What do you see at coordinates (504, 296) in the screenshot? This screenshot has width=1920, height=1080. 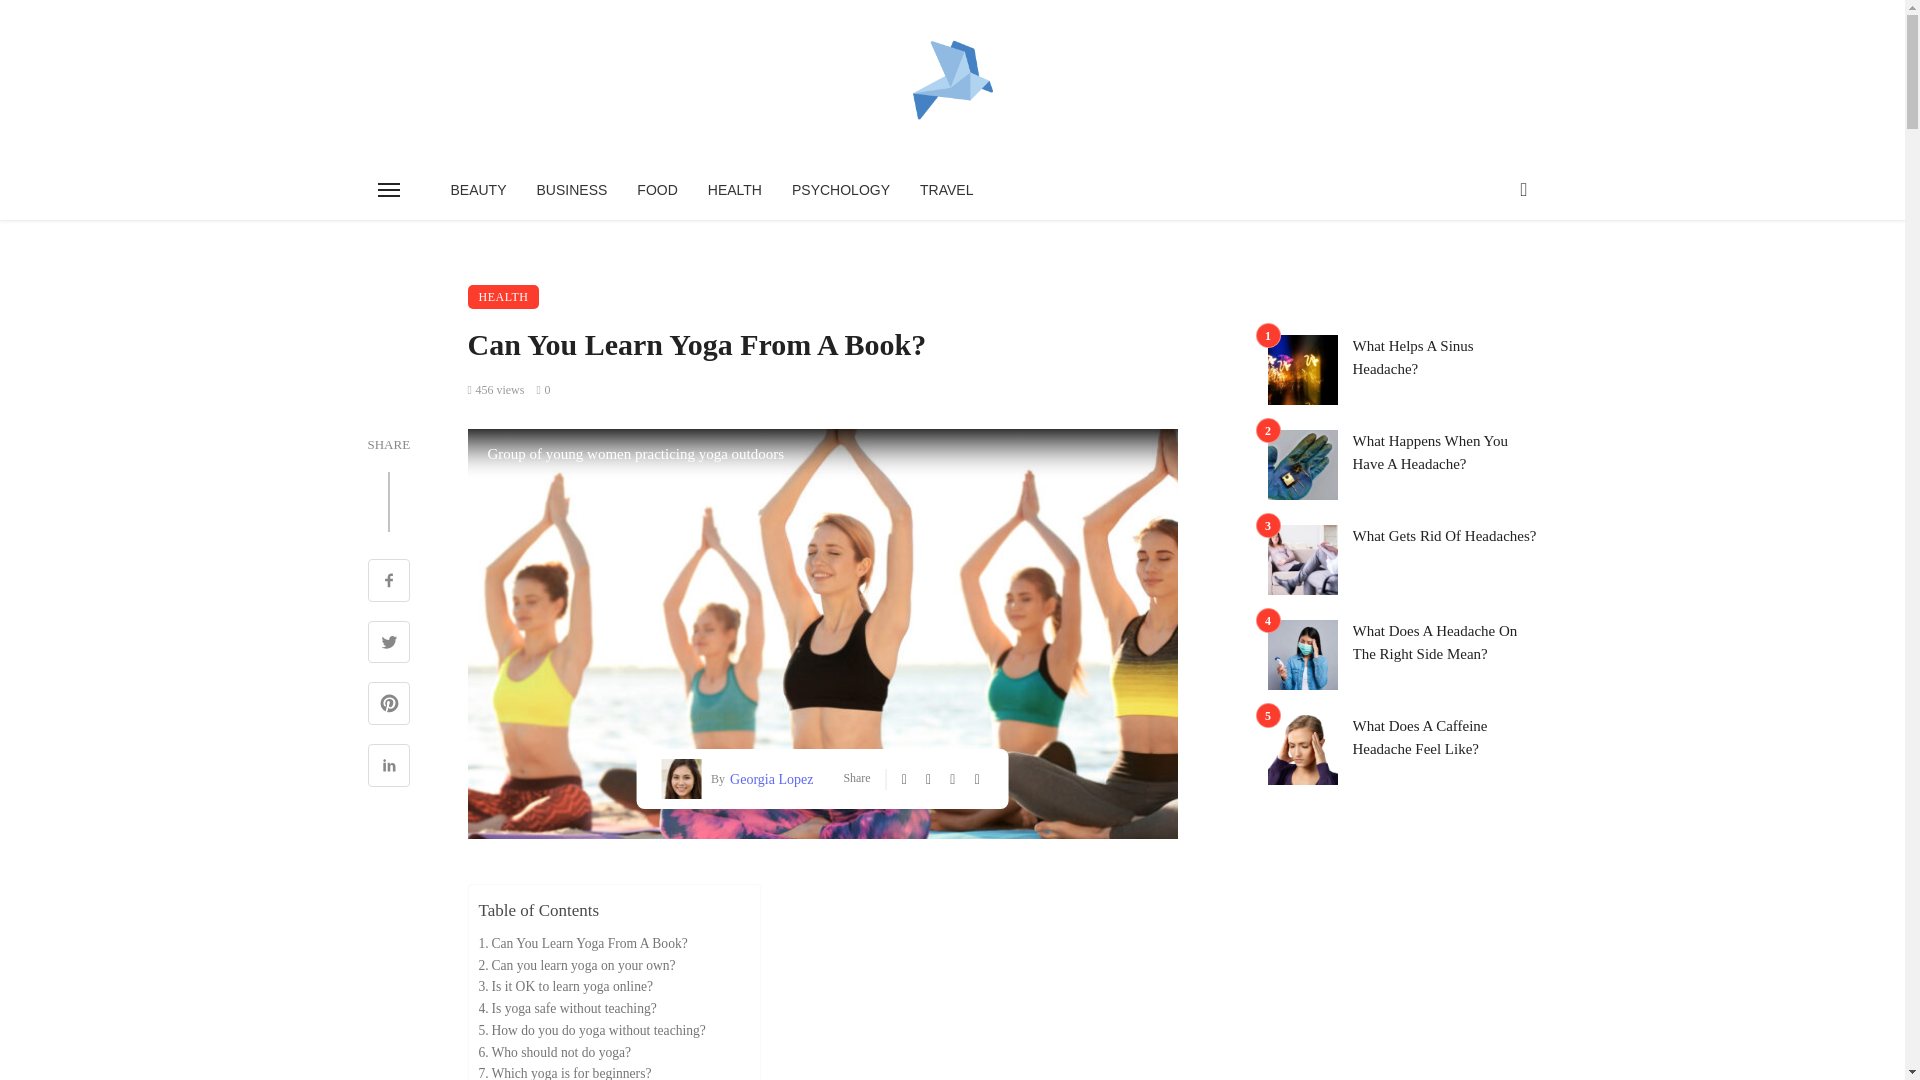 I see `HEALTH` at bounding box center [504, 296].